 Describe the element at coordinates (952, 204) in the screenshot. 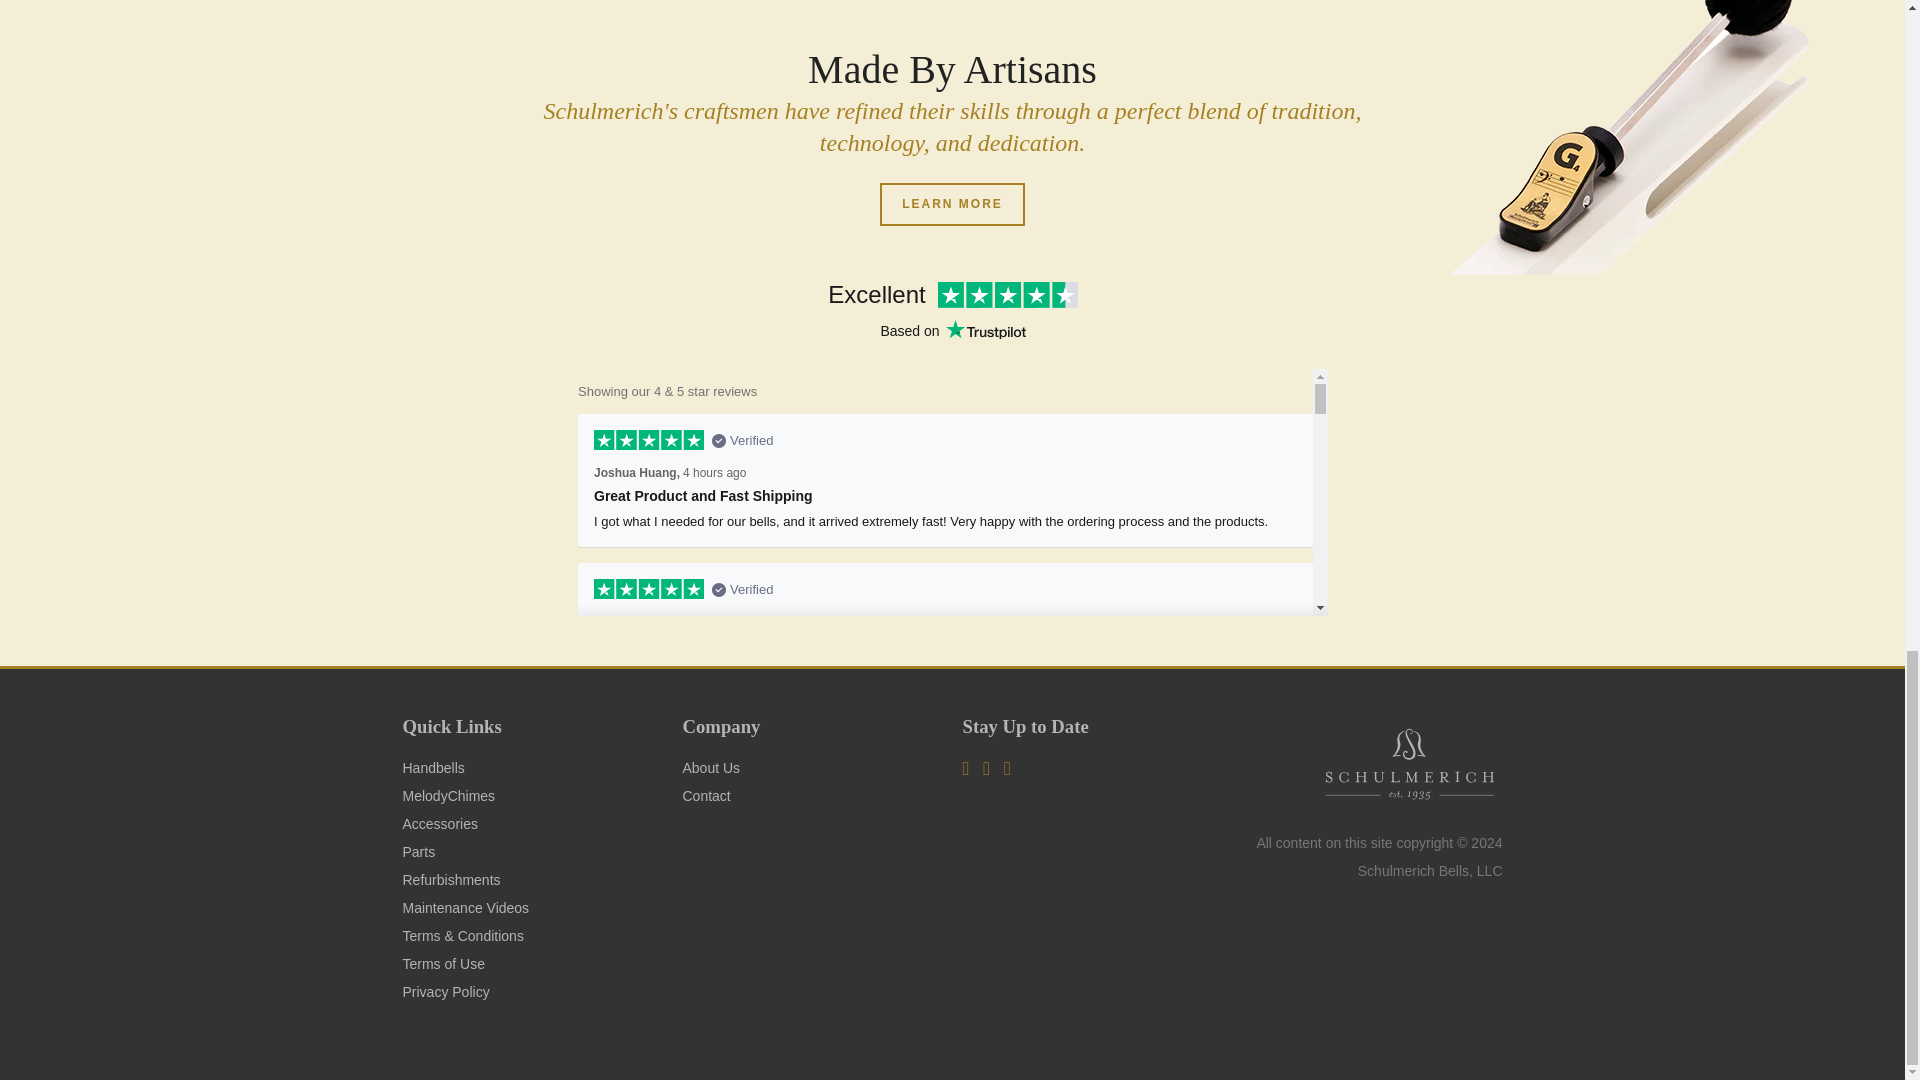

I see `LEARN MORE` at that location.